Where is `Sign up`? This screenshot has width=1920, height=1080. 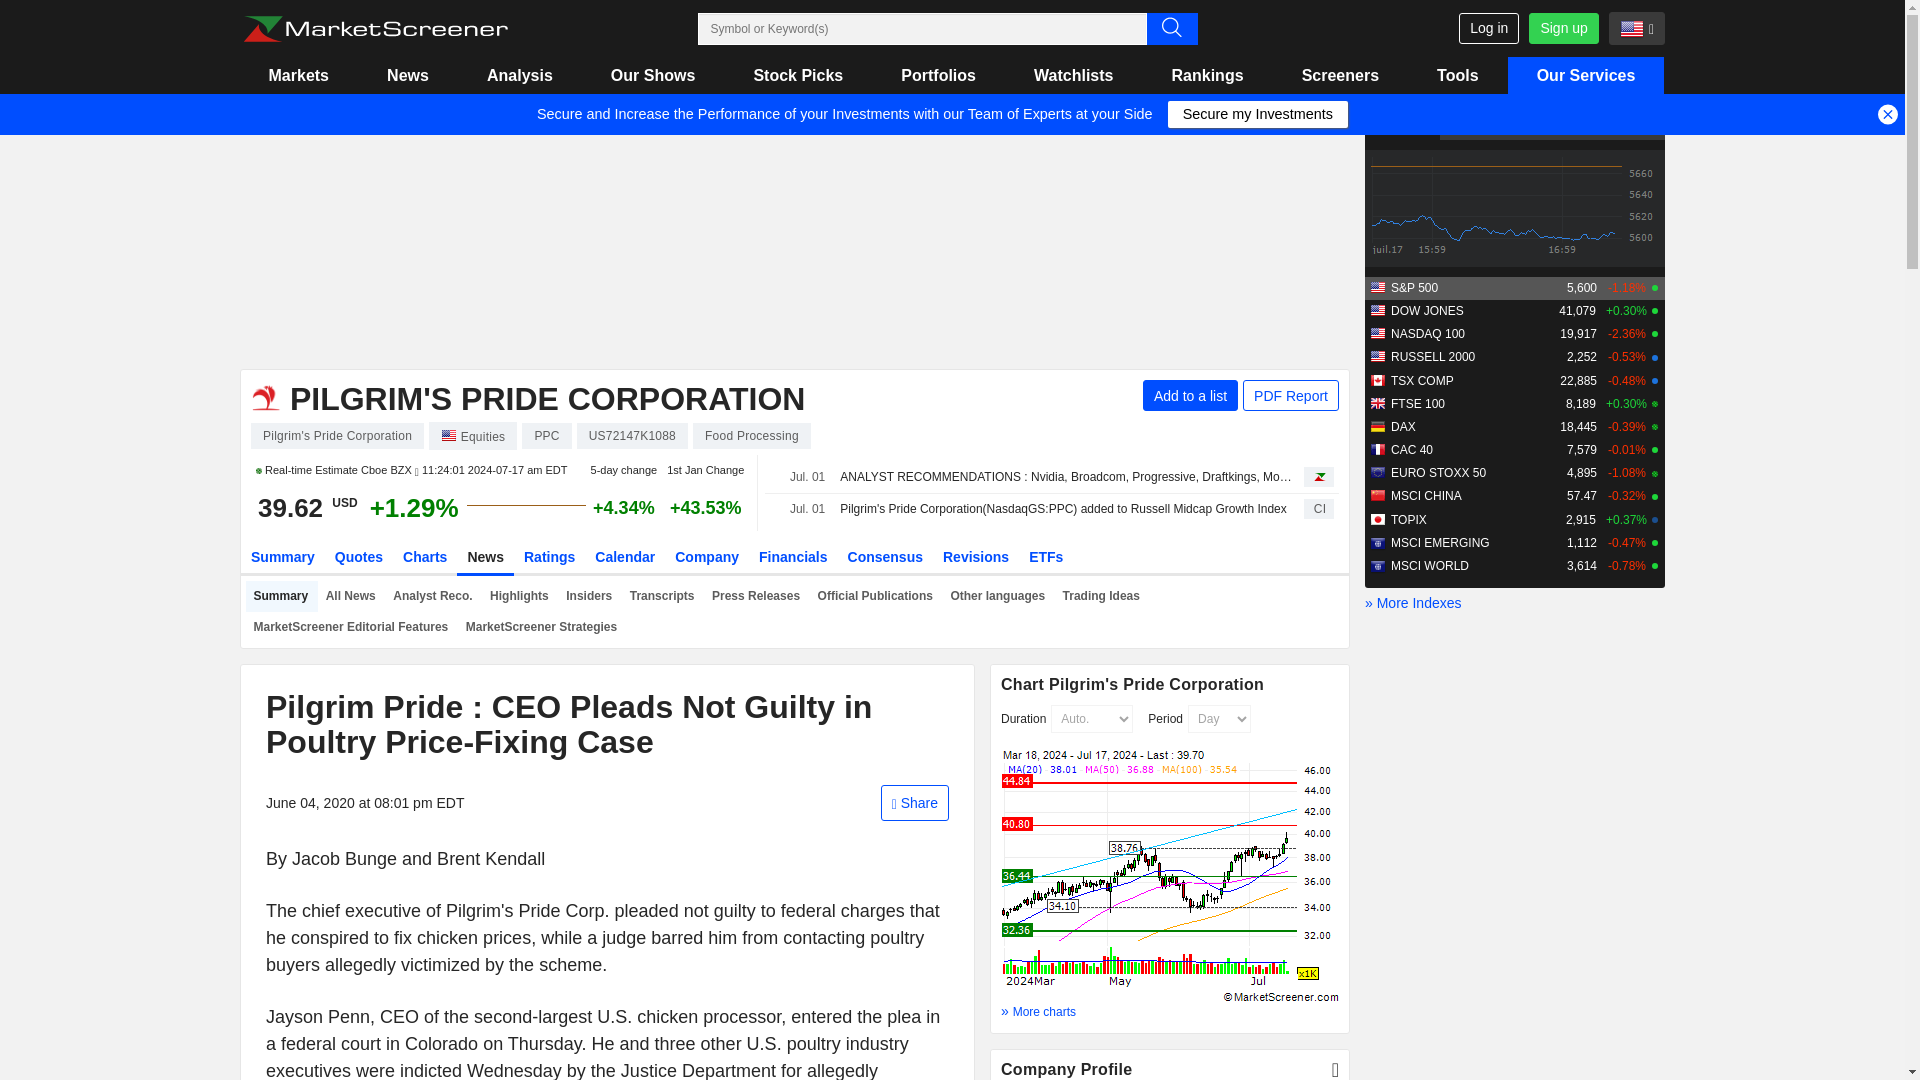
Sign up is located at coordinates (1562, 28).